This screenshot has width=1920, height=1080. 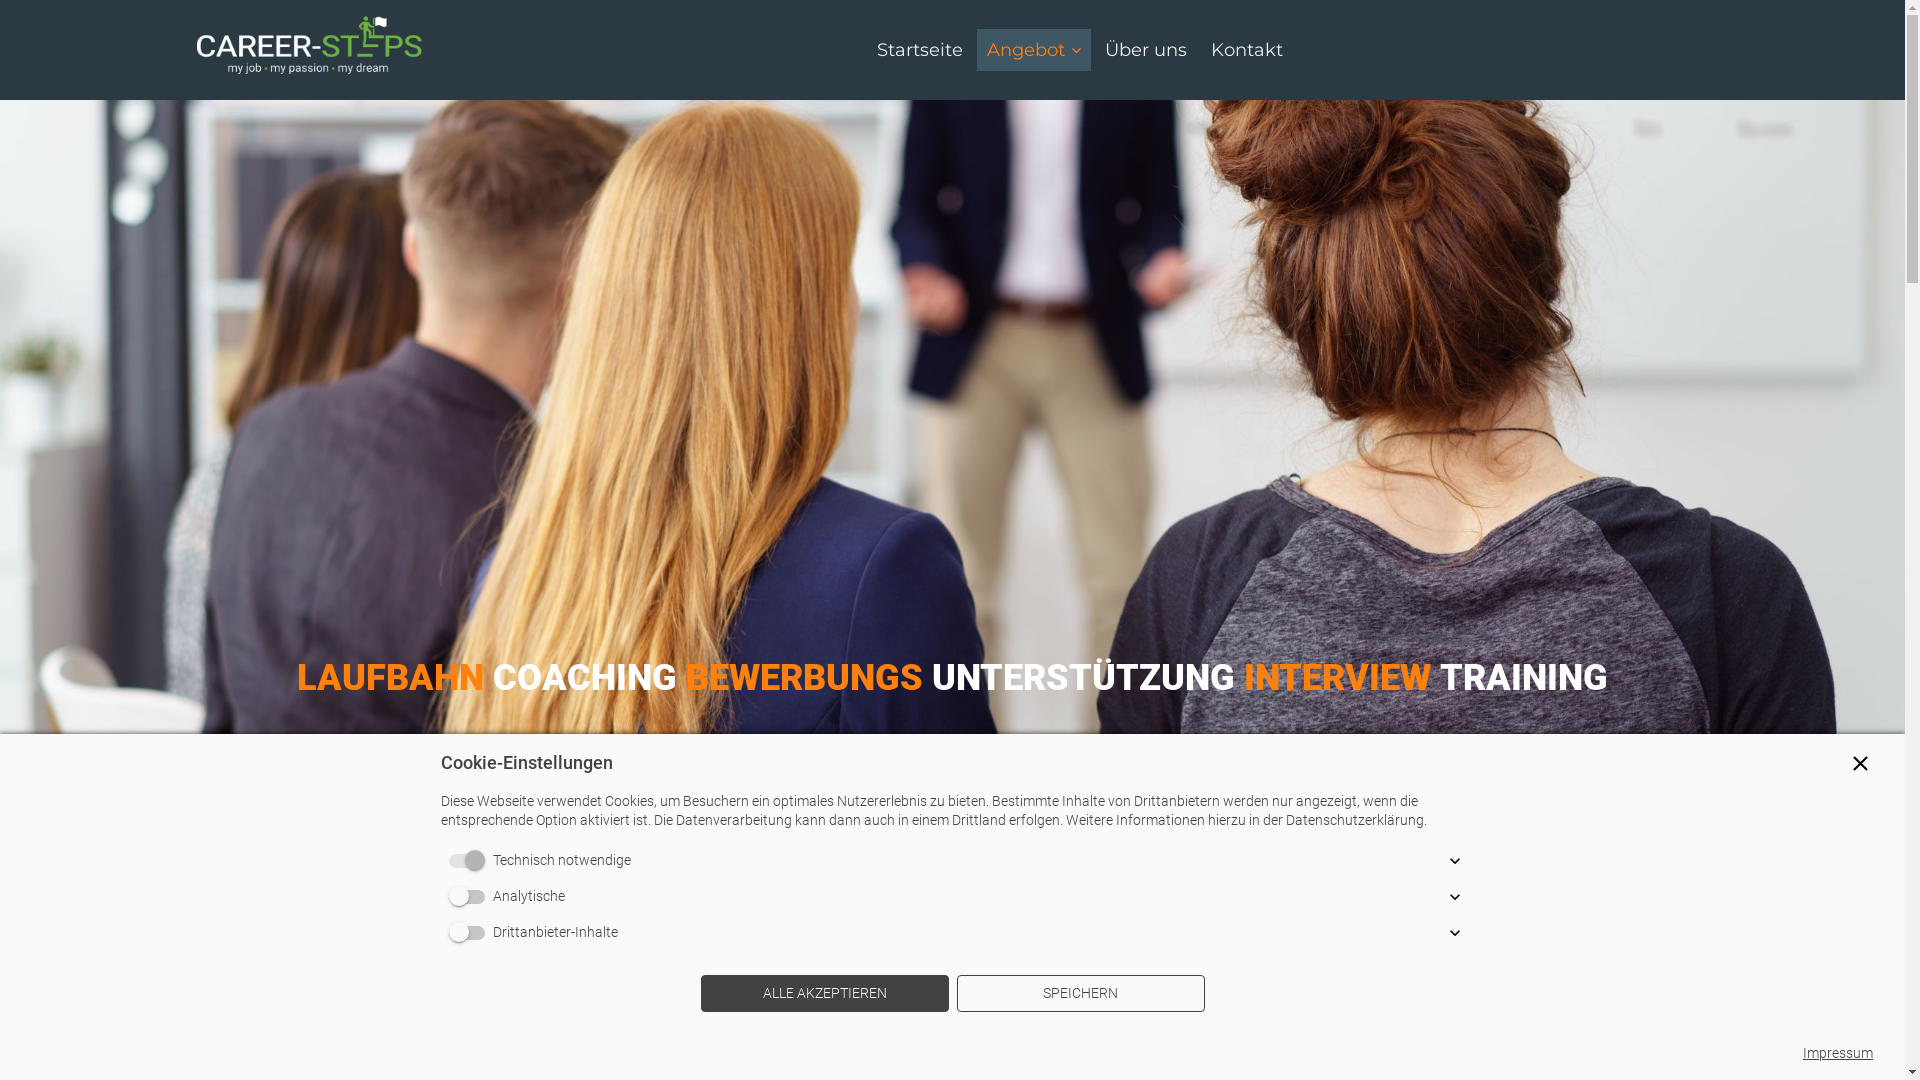 I want to click on ALLE AKZEPTIEREN, so click(x=824, y=994).